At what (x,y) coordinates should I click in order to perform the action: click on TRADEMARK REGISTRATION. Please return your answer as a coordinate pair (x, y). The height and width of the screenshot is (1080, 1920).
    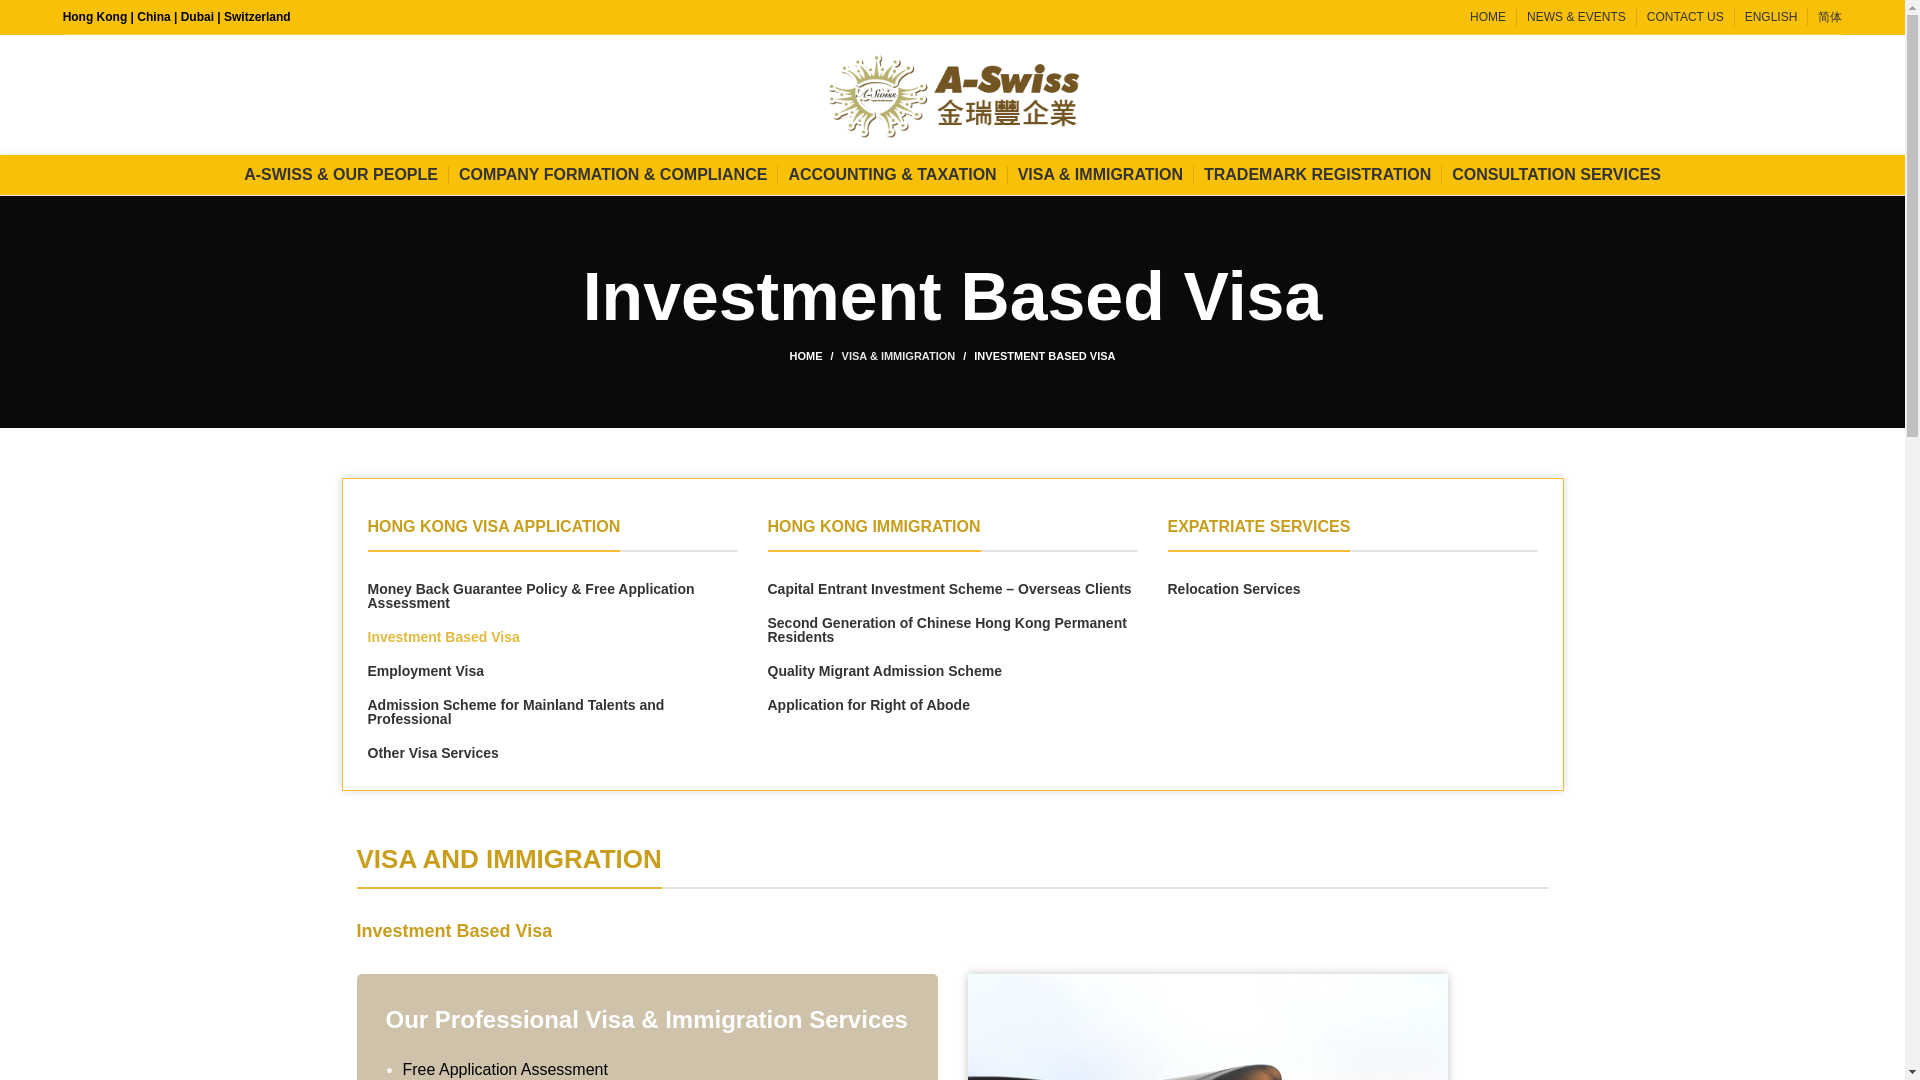
    Looking at the image, I should click on (1316, 175).